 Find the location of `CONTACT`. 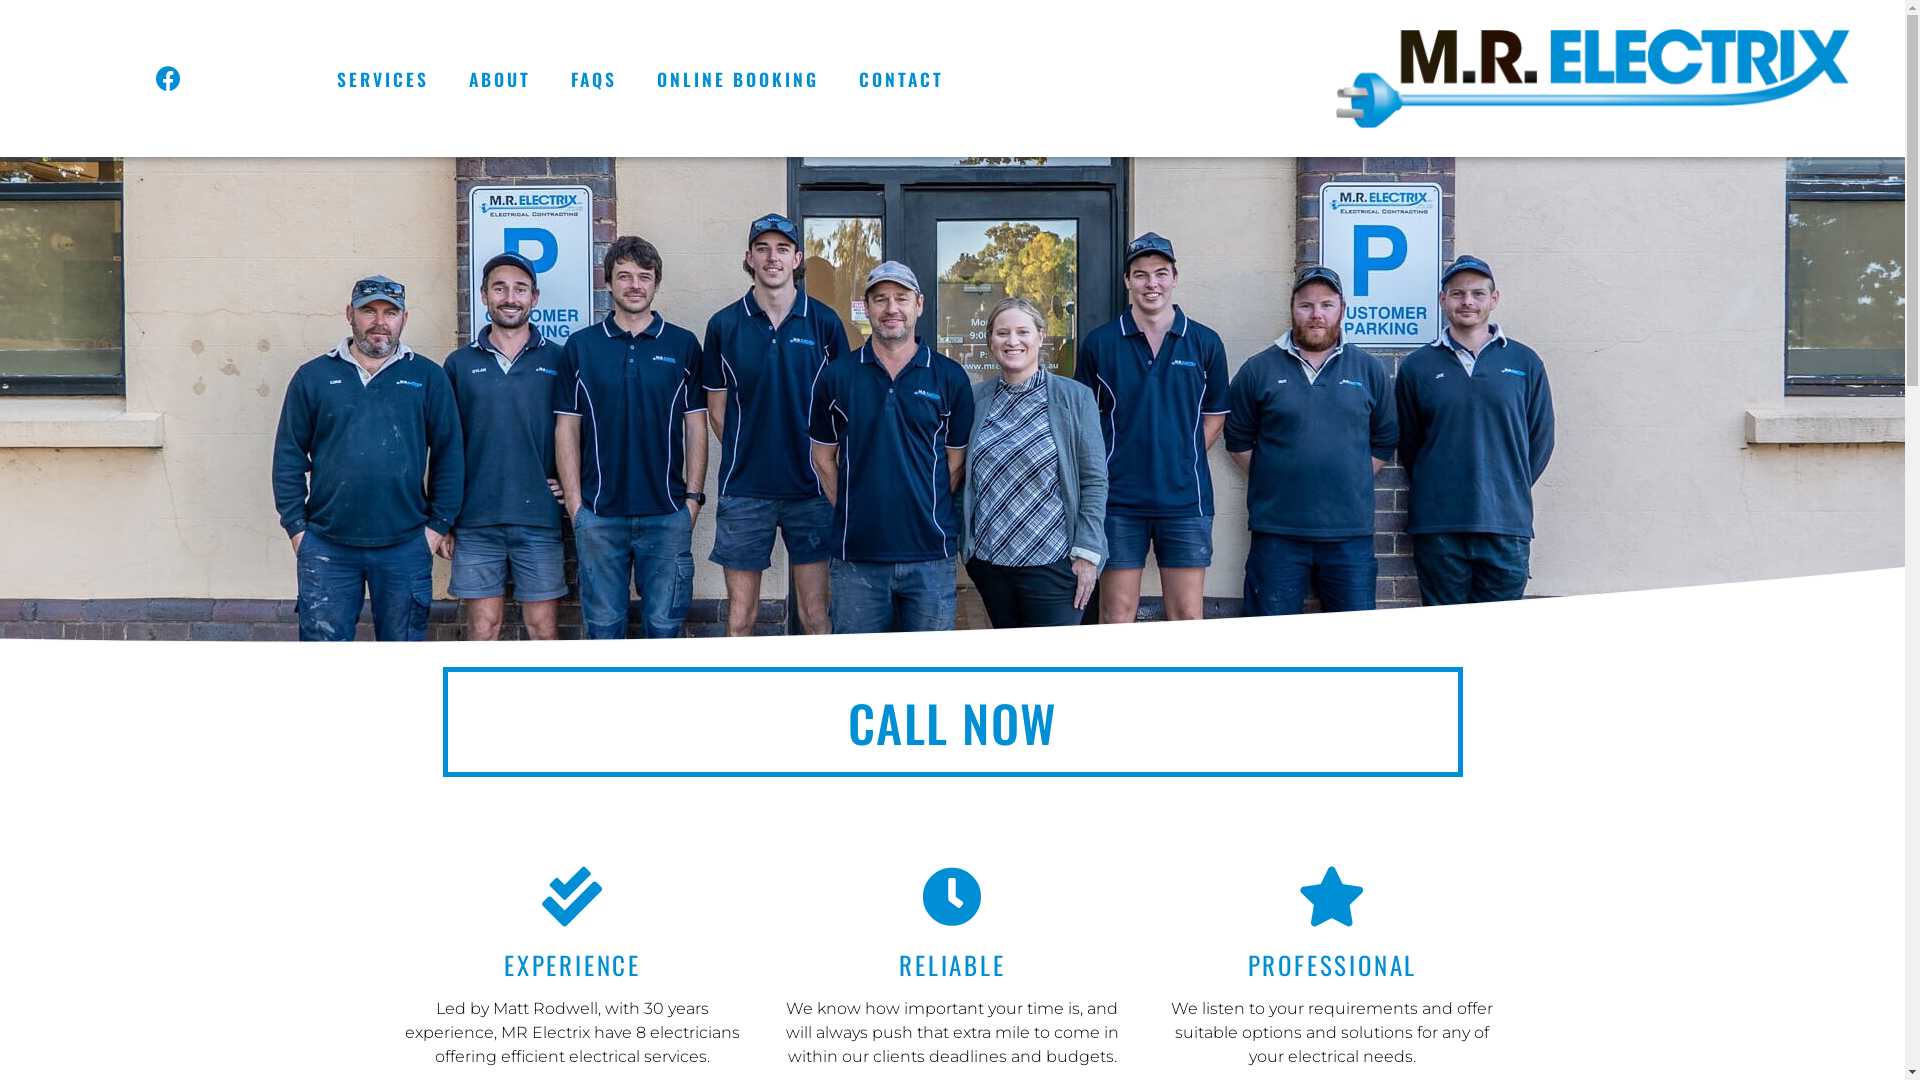

CONTACT is located at coordinates (902, 79).